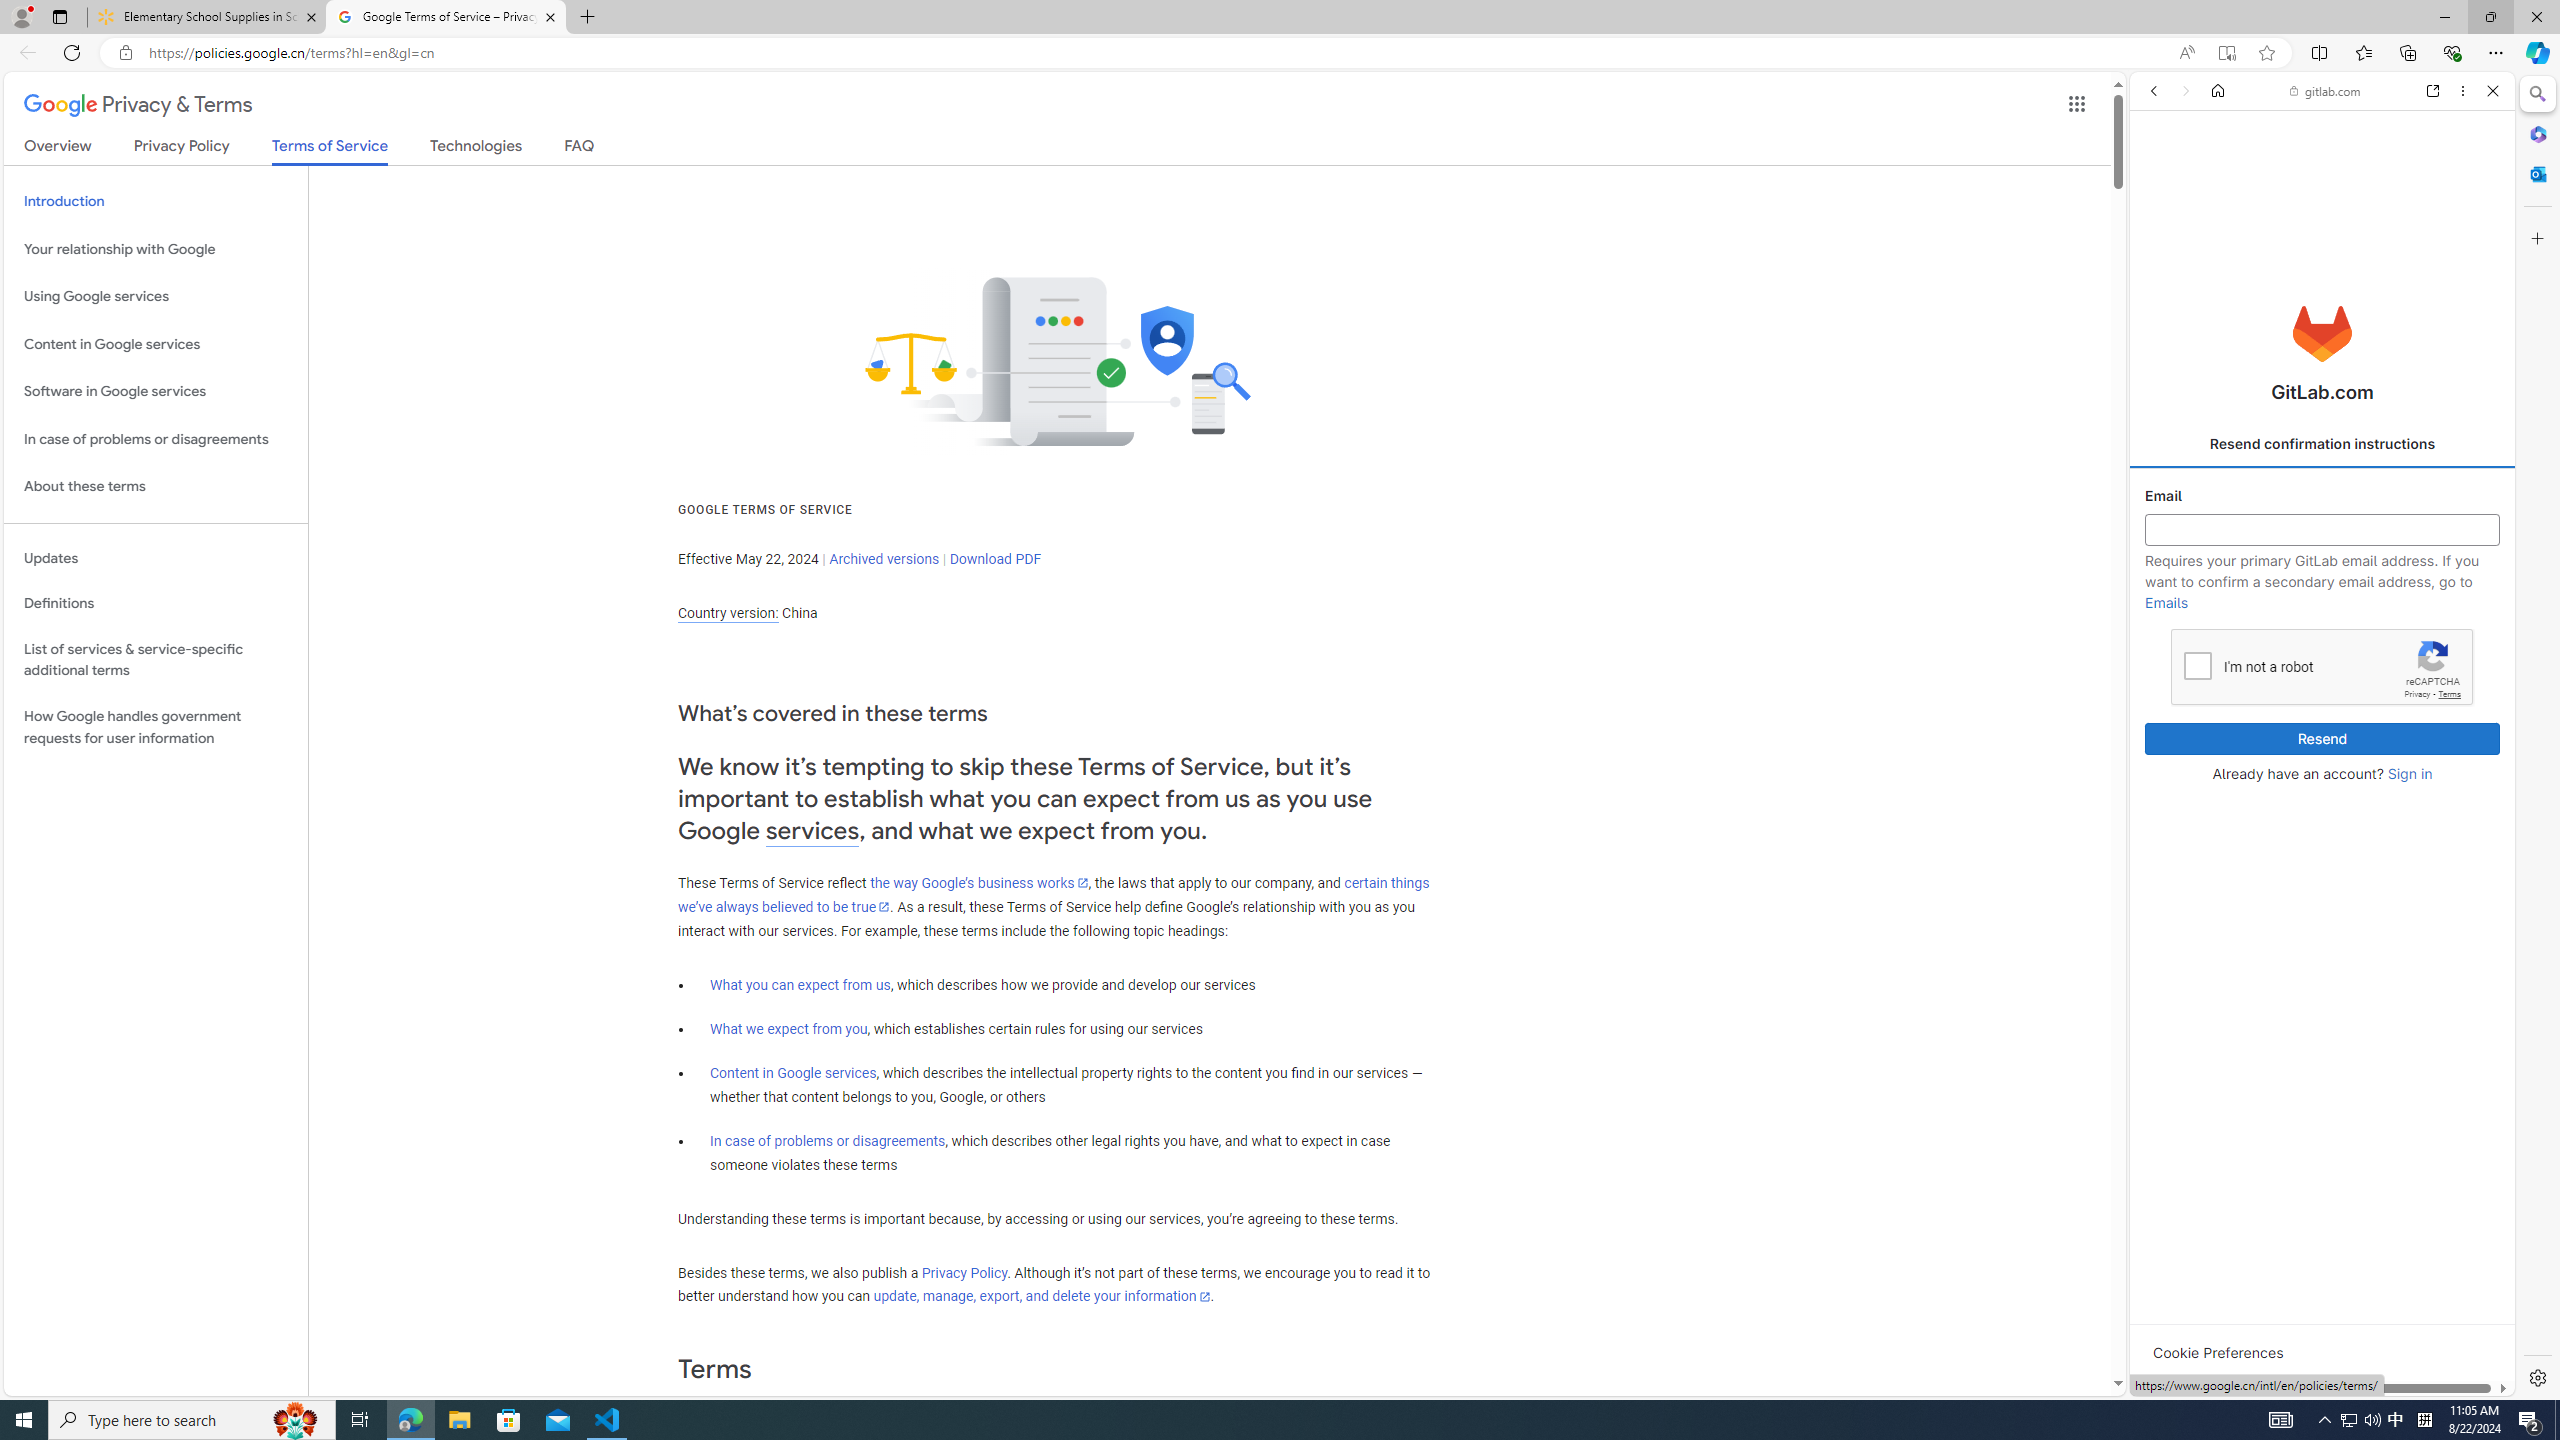  Describe the element at coordinates (2425, 974) in the screenshot. I see `View details` at that location.